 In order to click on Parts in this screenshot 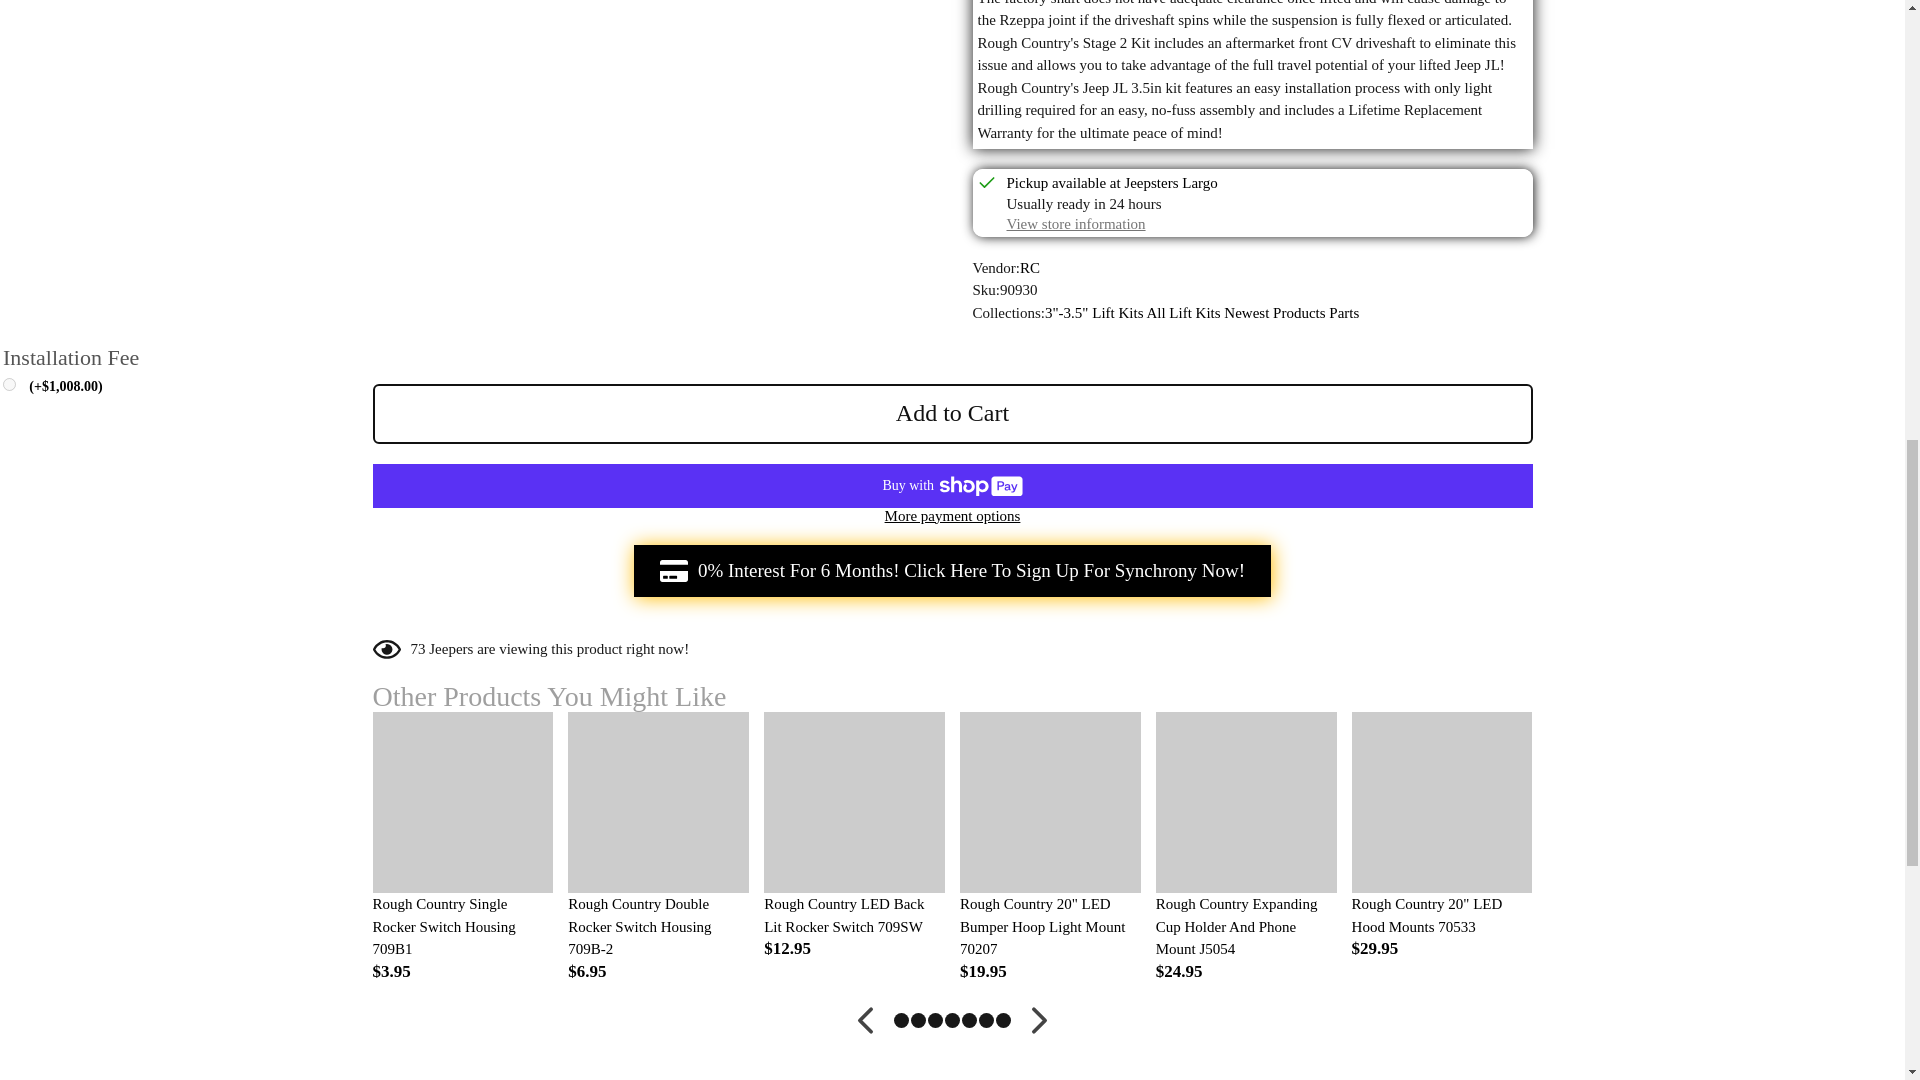, I will do `click(1344, 312)`.